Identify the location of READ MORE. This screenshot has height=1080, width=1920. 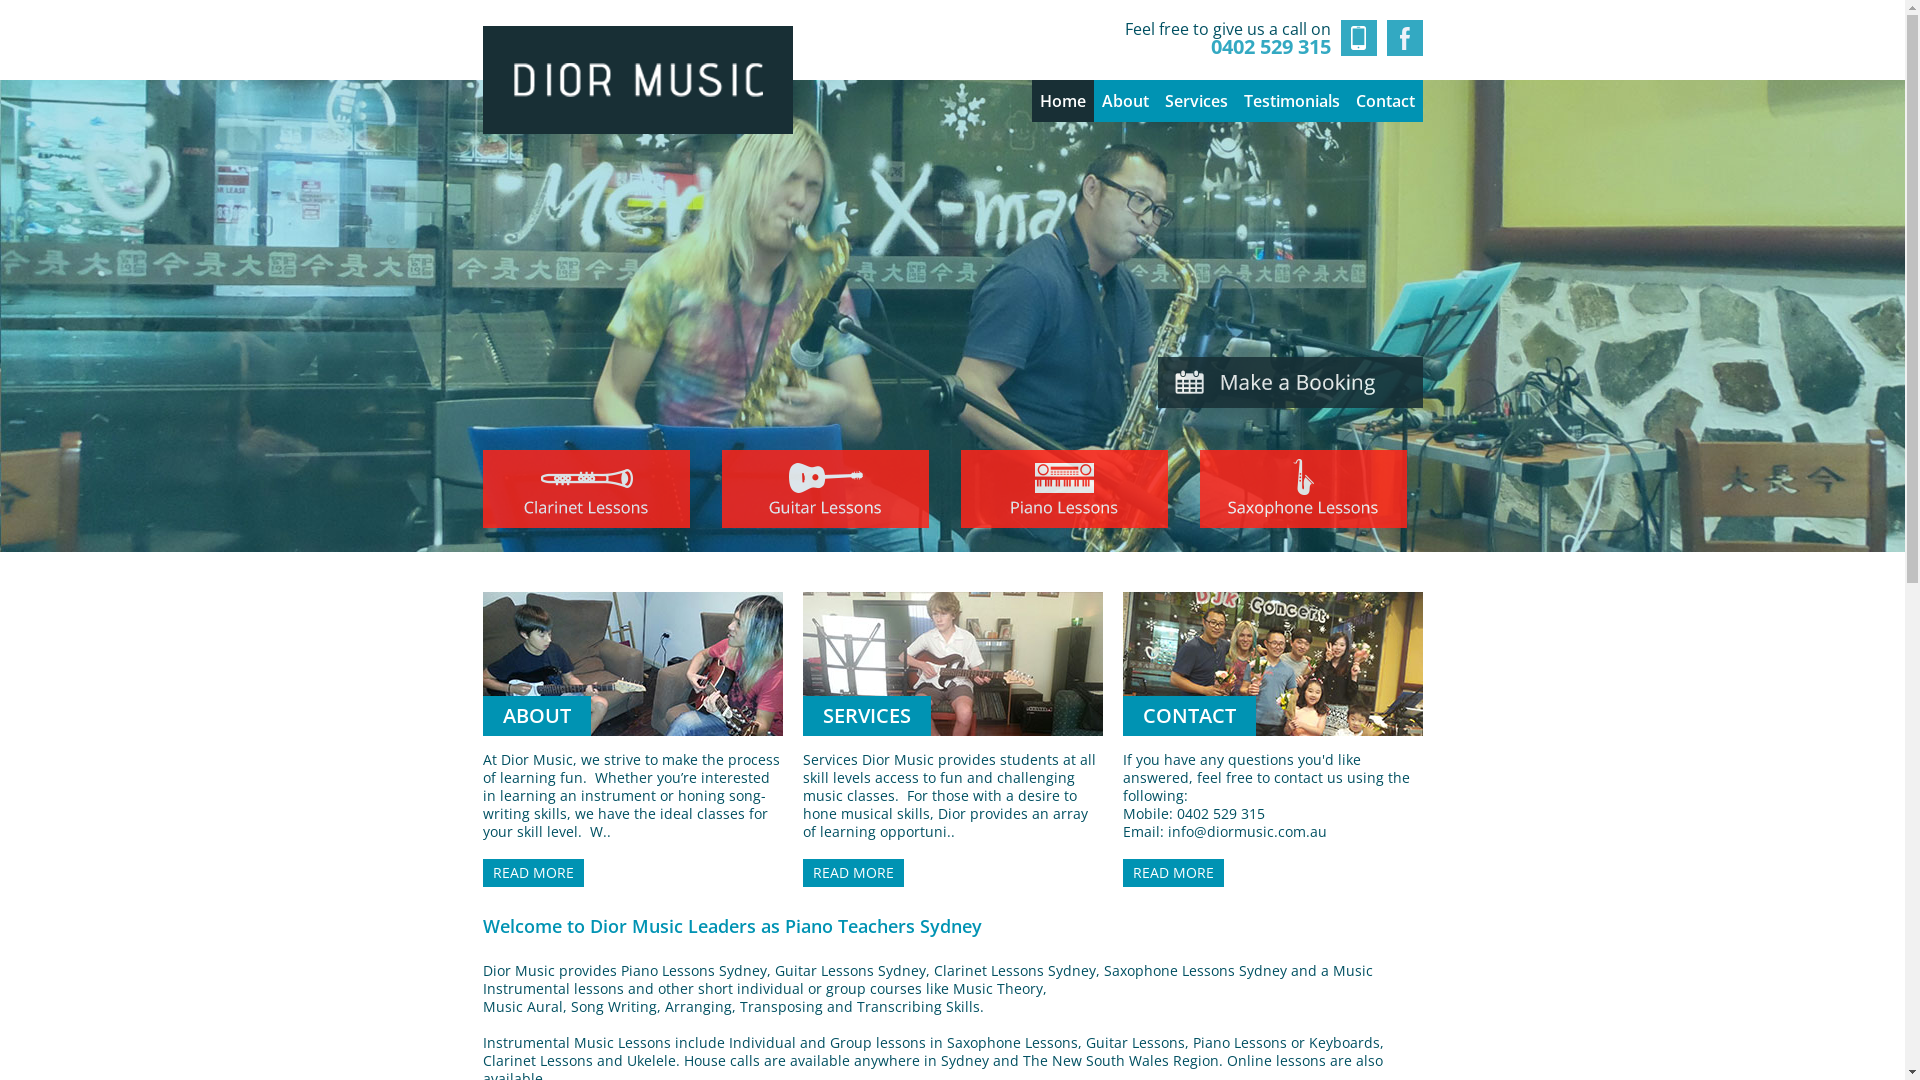
(852, 873).